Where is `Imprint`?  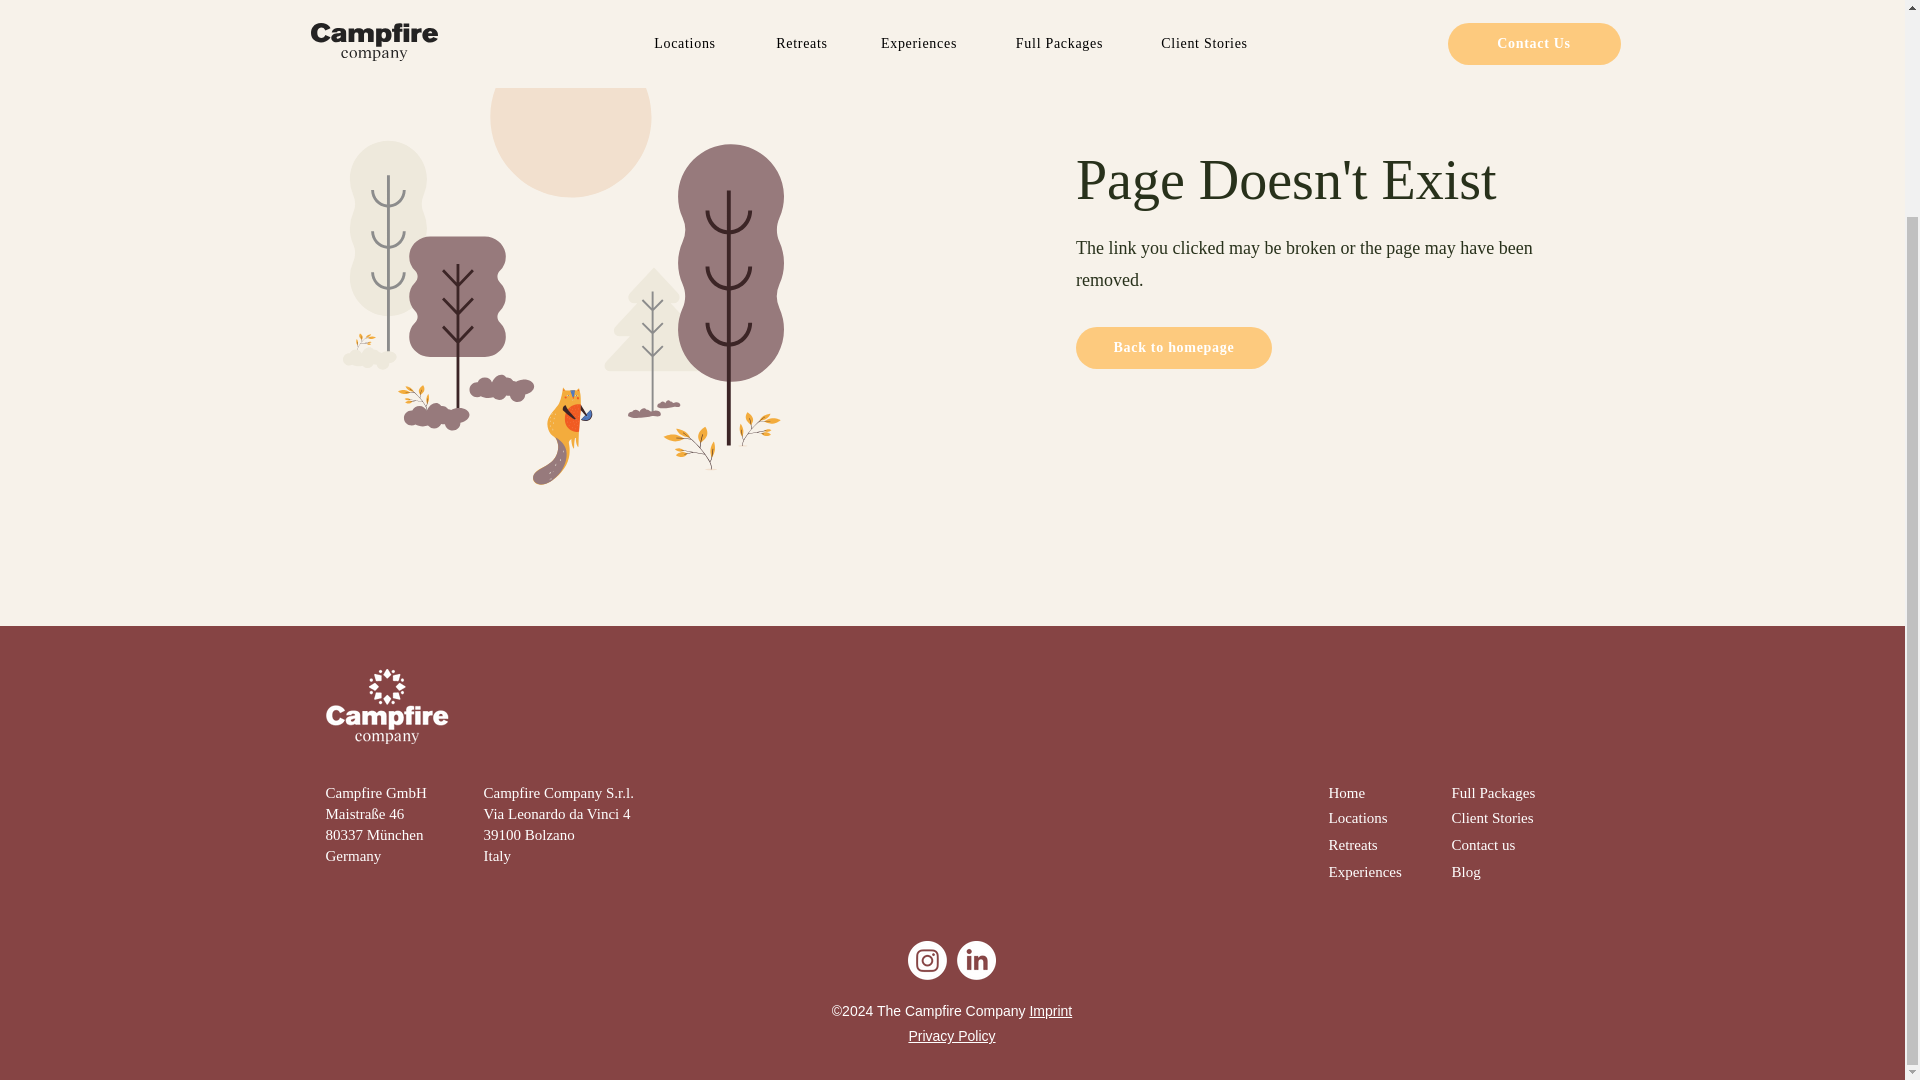
Imprint is located at coordinates (1050, 1011).